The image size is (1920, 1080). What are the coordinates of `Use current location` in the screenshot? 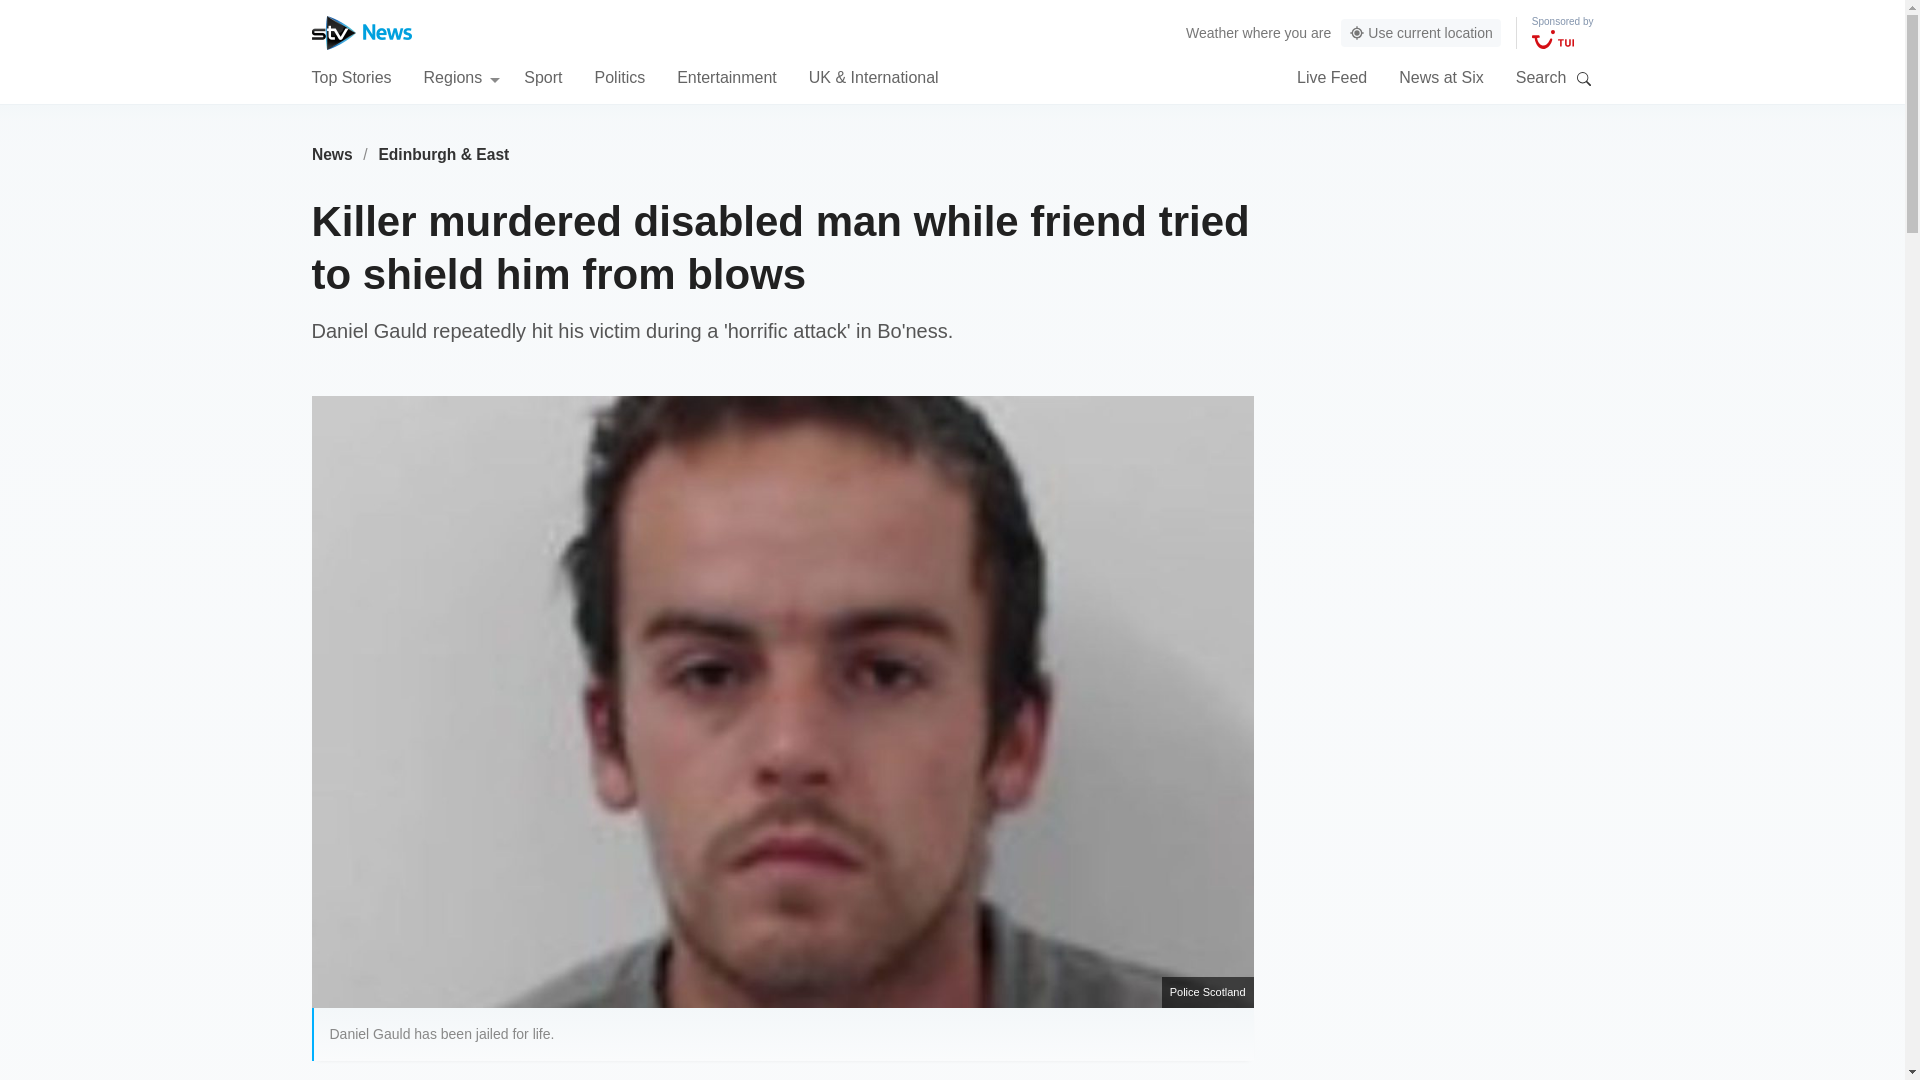 It's located at (1420, 33).